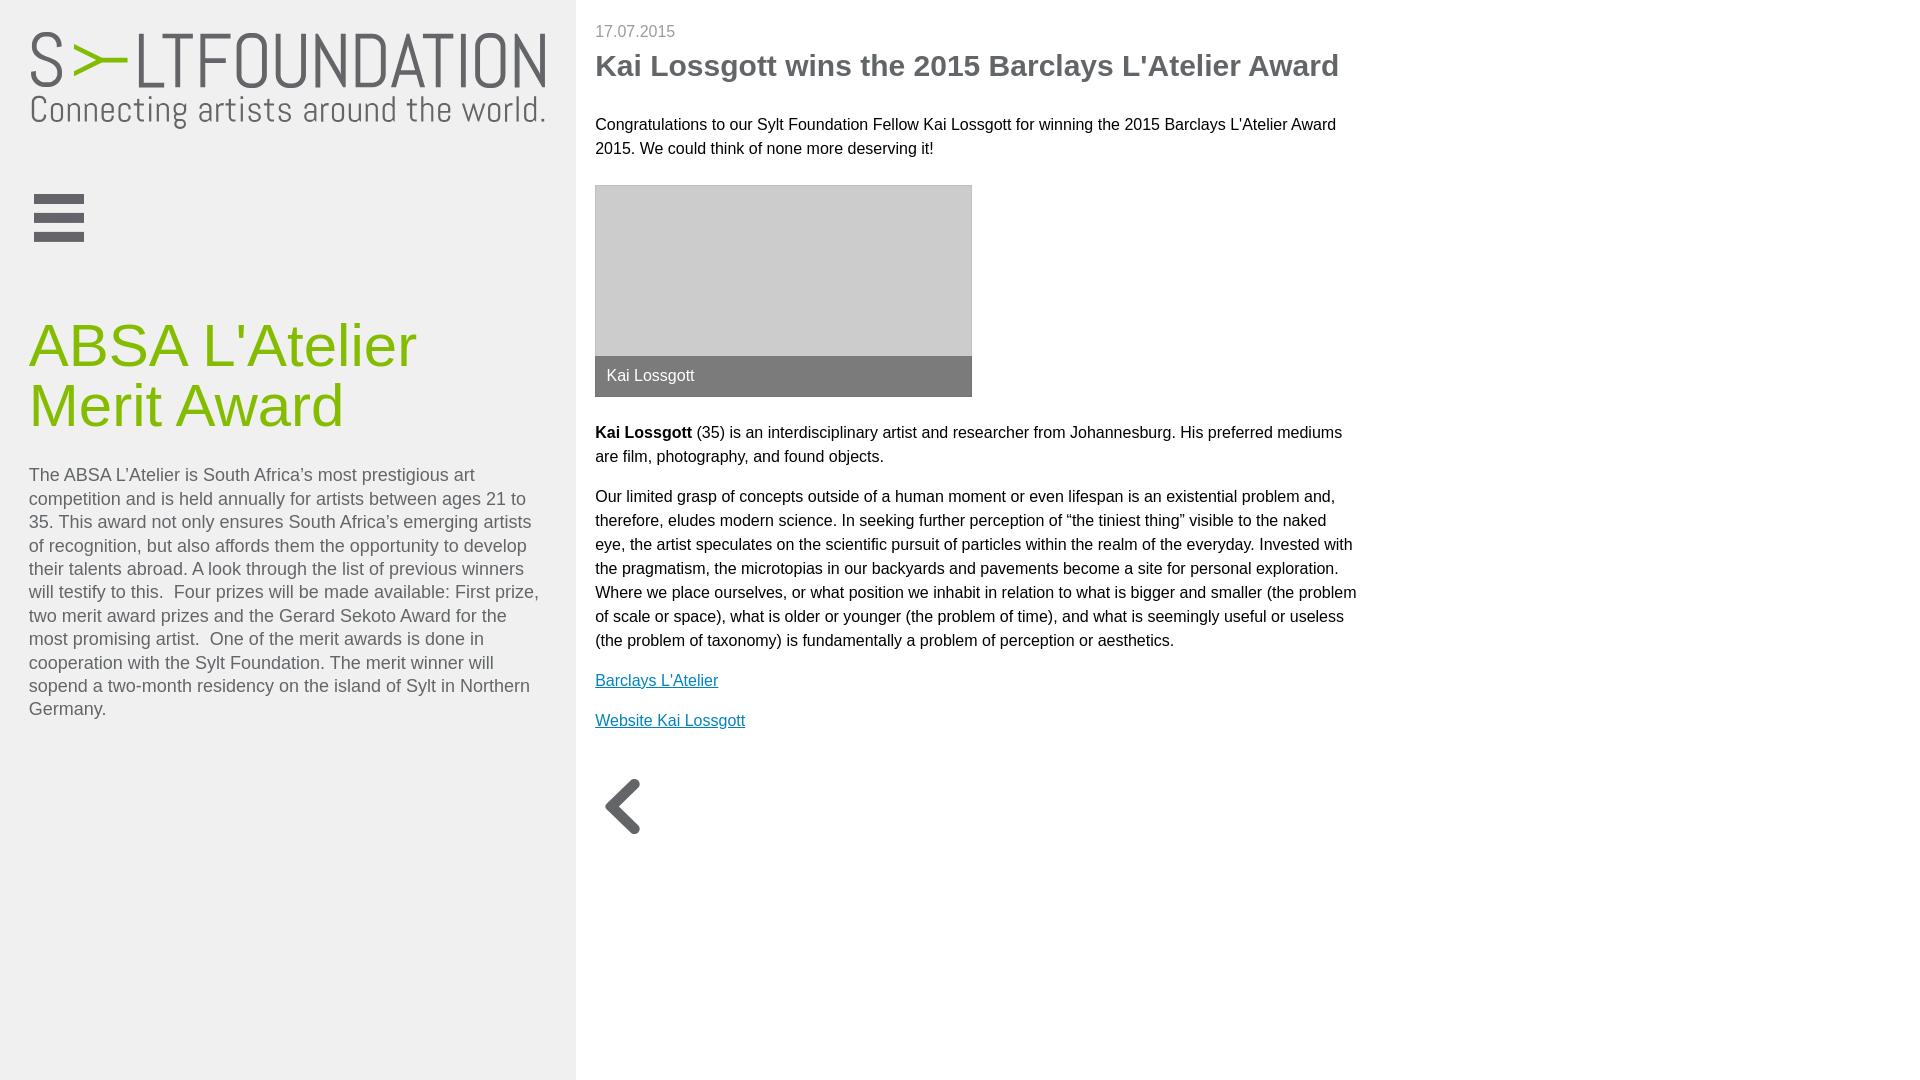 Image resolution: width=1920 pixels, height=1080 pixels. I want to click on Kai Lossgott wins the 2015 Barclays L'Atelier Award, so click(966, 65).